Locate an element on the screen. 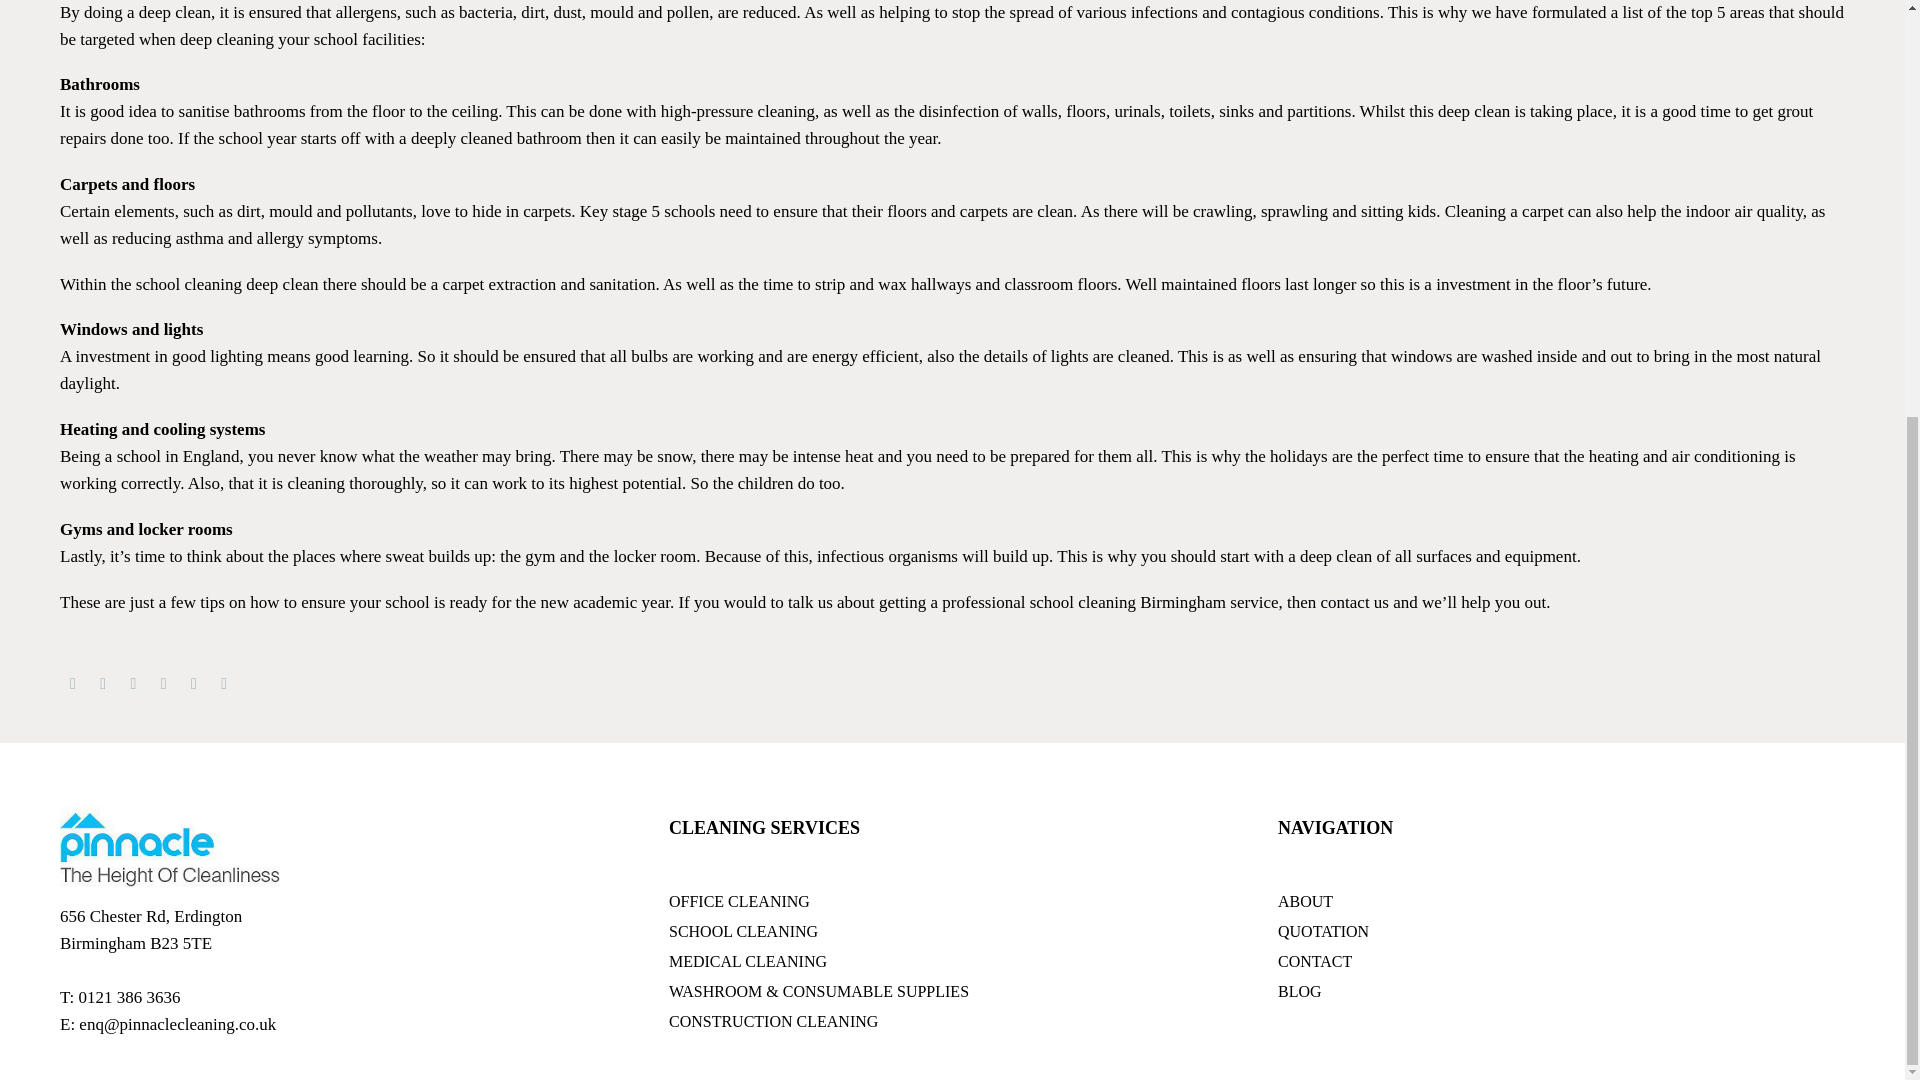  CONSTRUCTION CLEANING is located at coordinates (952, 1021).